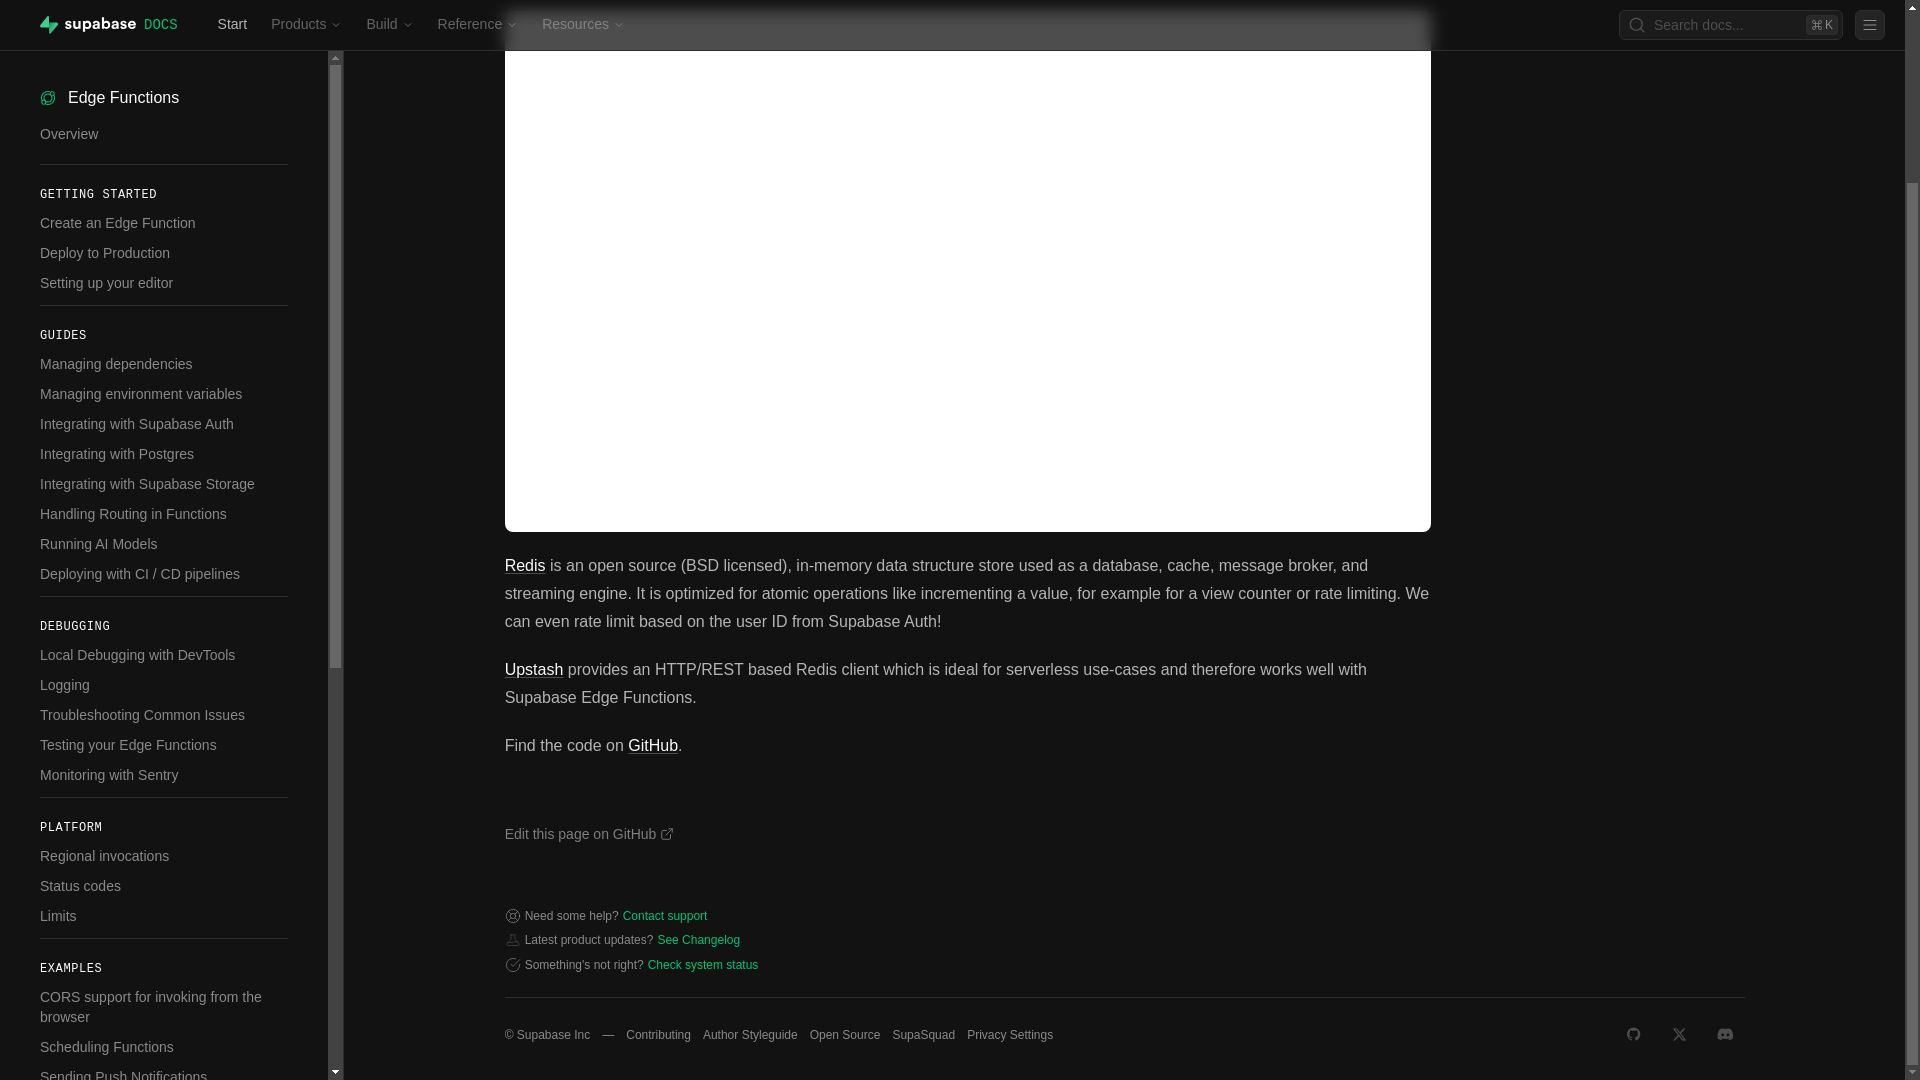  What do you see at coordinates (164, 510) in the screenshot?
I see `Troubleshooting Common Issues` at bounding box center [164, 510].